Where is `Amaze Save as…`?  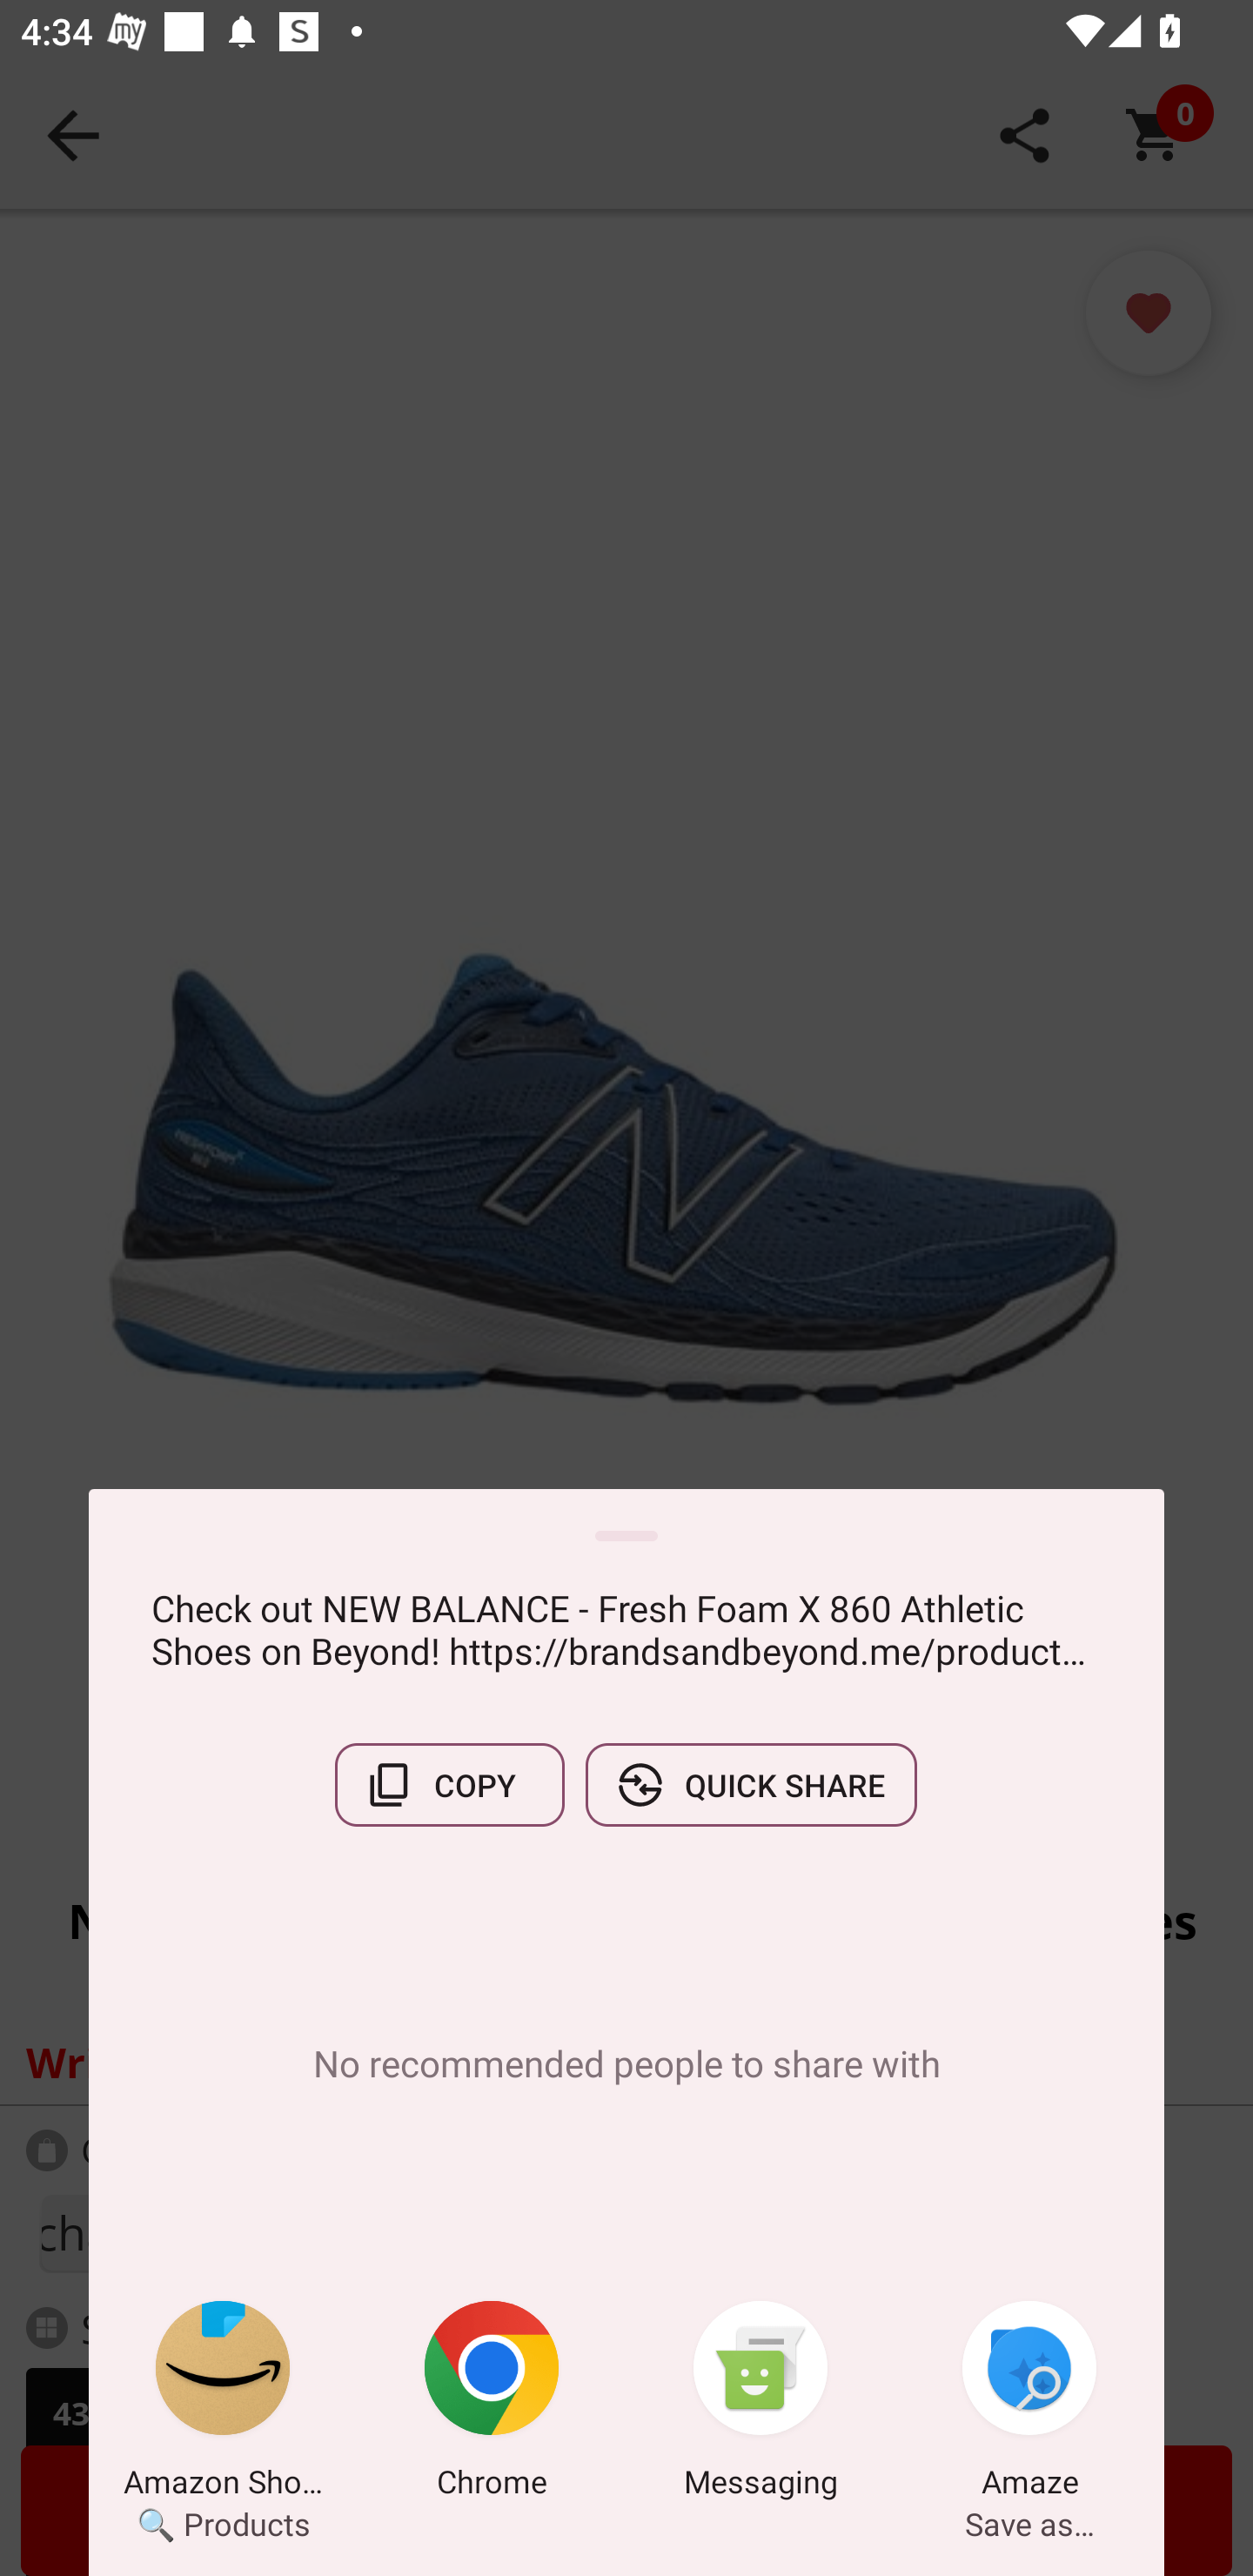 Amaze Save as… is located at coordinates (1029, 2405).